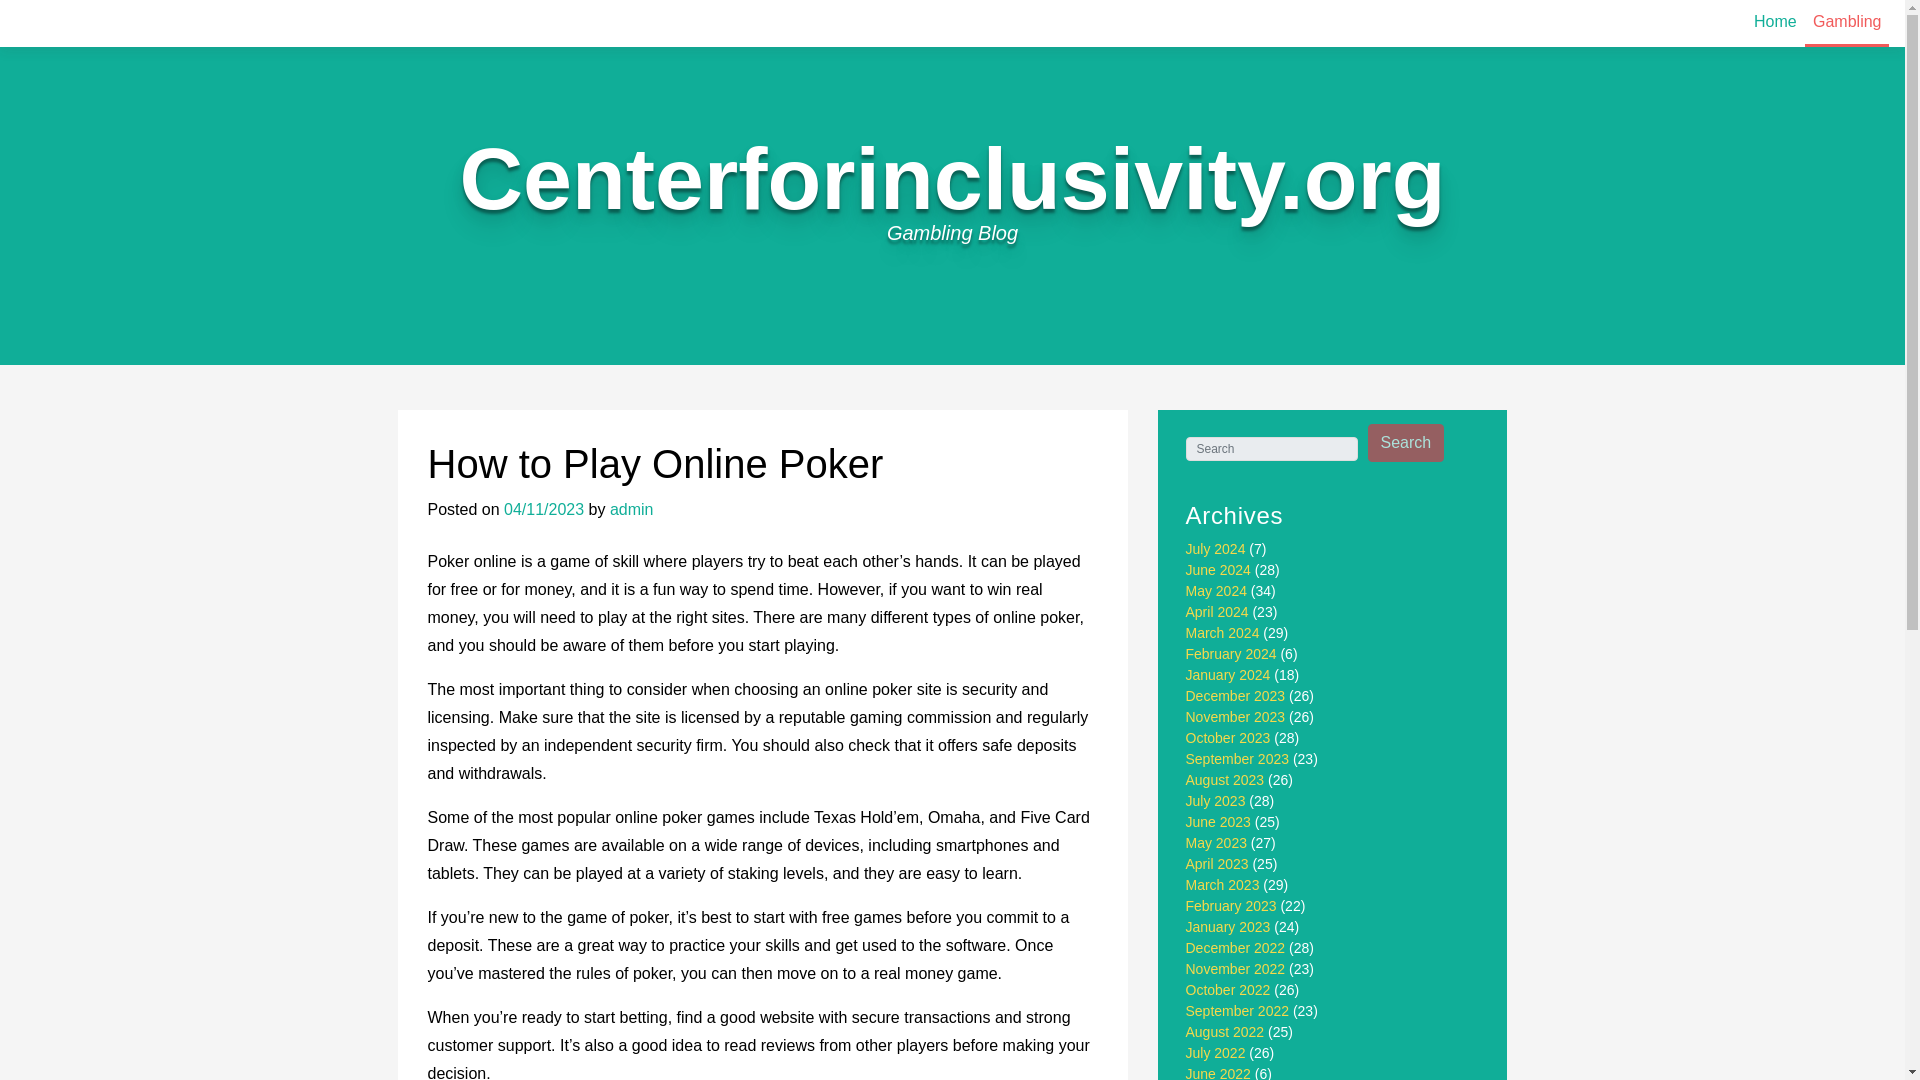 The image size is (1920, 1080). What do you see at coordinates (1236, 947) in the screenshot?
I see `December 2022` at bounding box center [1236, 947].